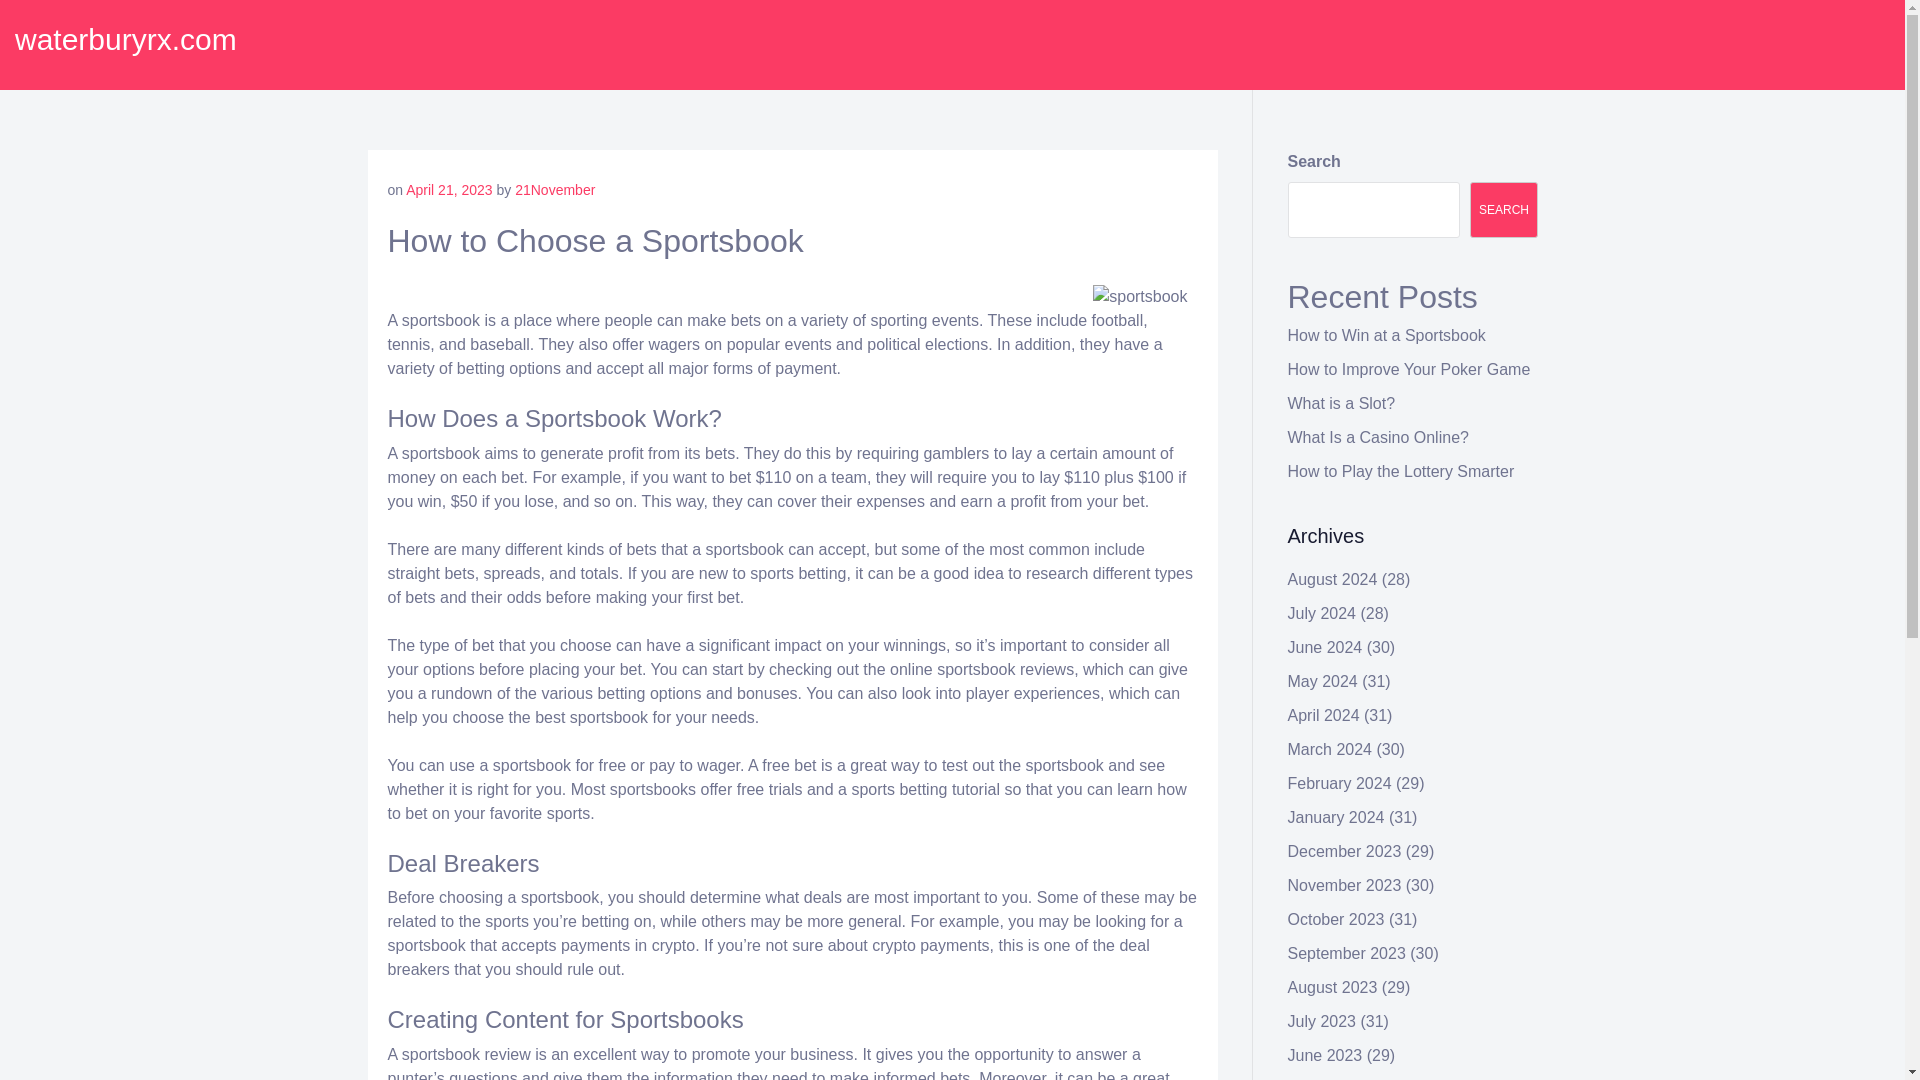 This screenshot has height=1080, width=1920. Describe the element at coordinates (448, 190) in the screenshot. I see `April 21, 2023` at that location.